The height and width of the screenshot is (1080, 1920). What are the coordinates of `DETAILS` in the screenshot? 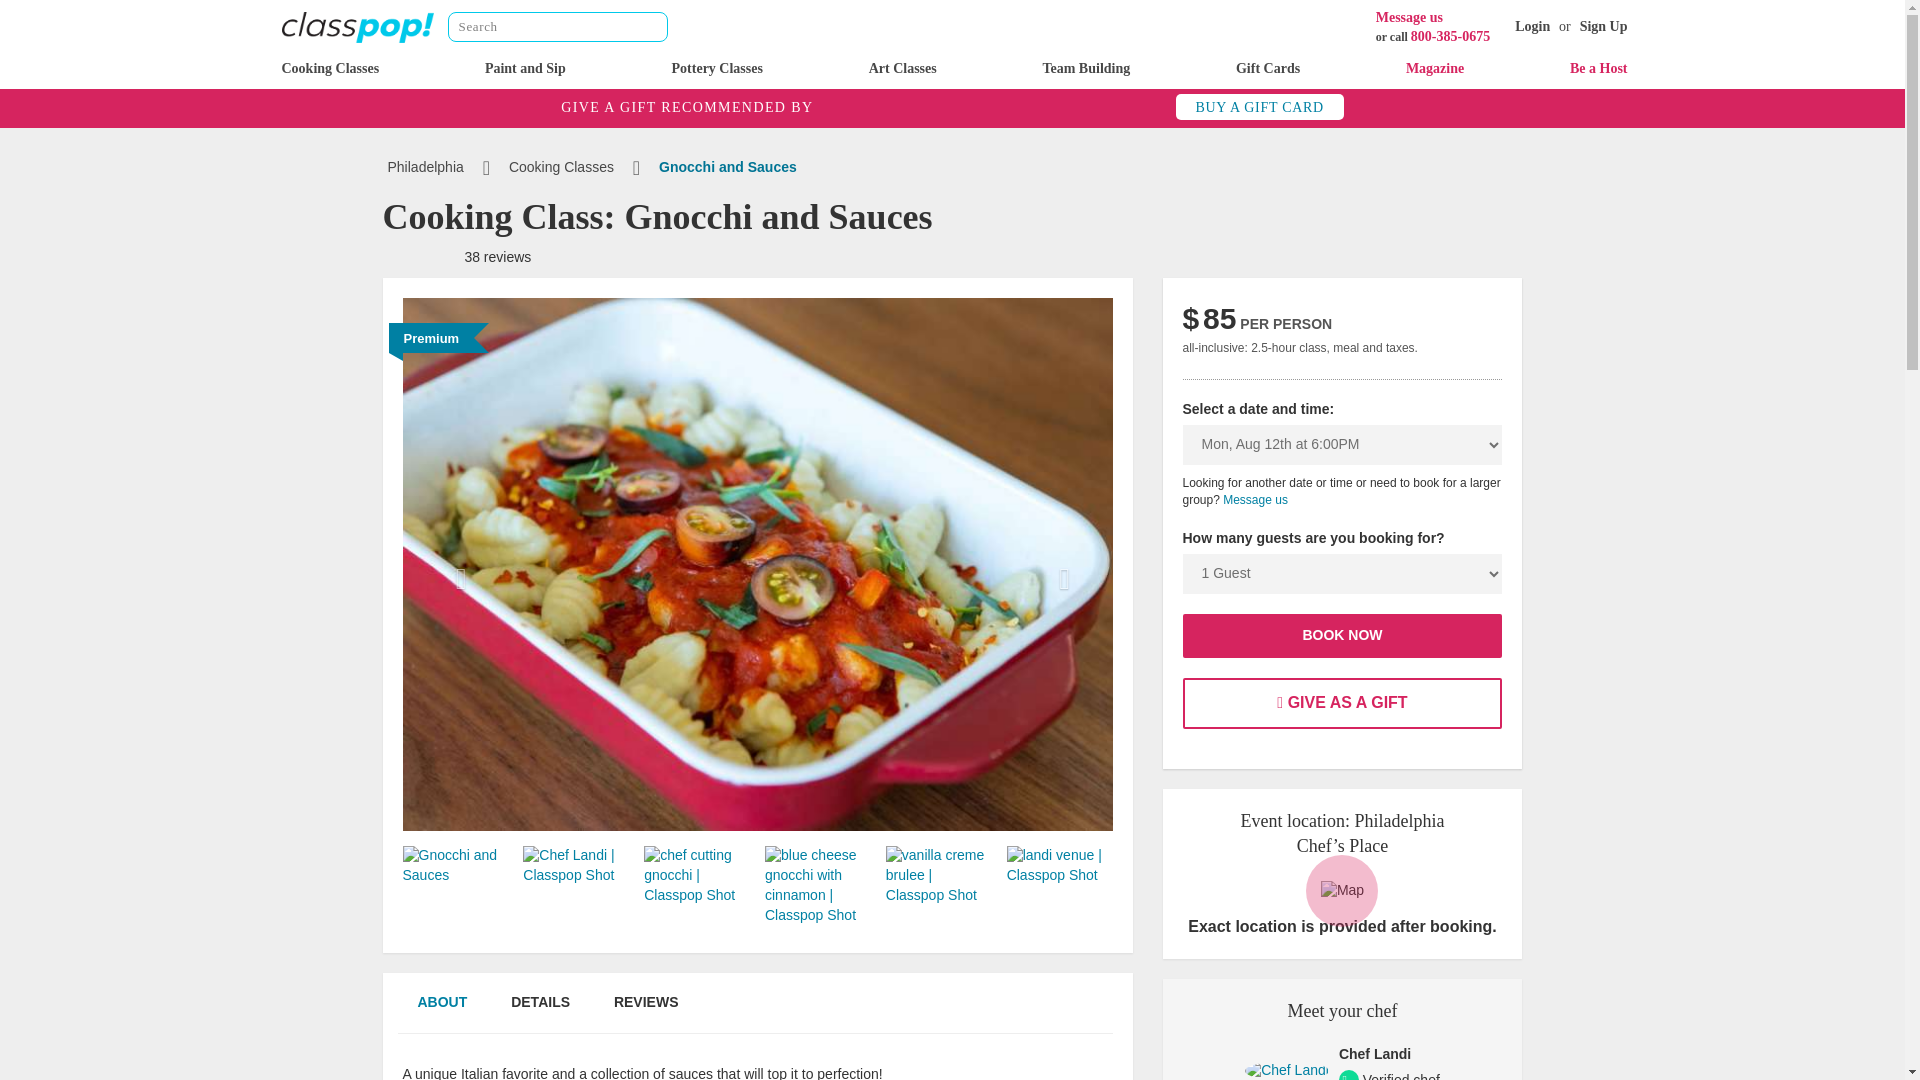 It's located at (540, 1012).